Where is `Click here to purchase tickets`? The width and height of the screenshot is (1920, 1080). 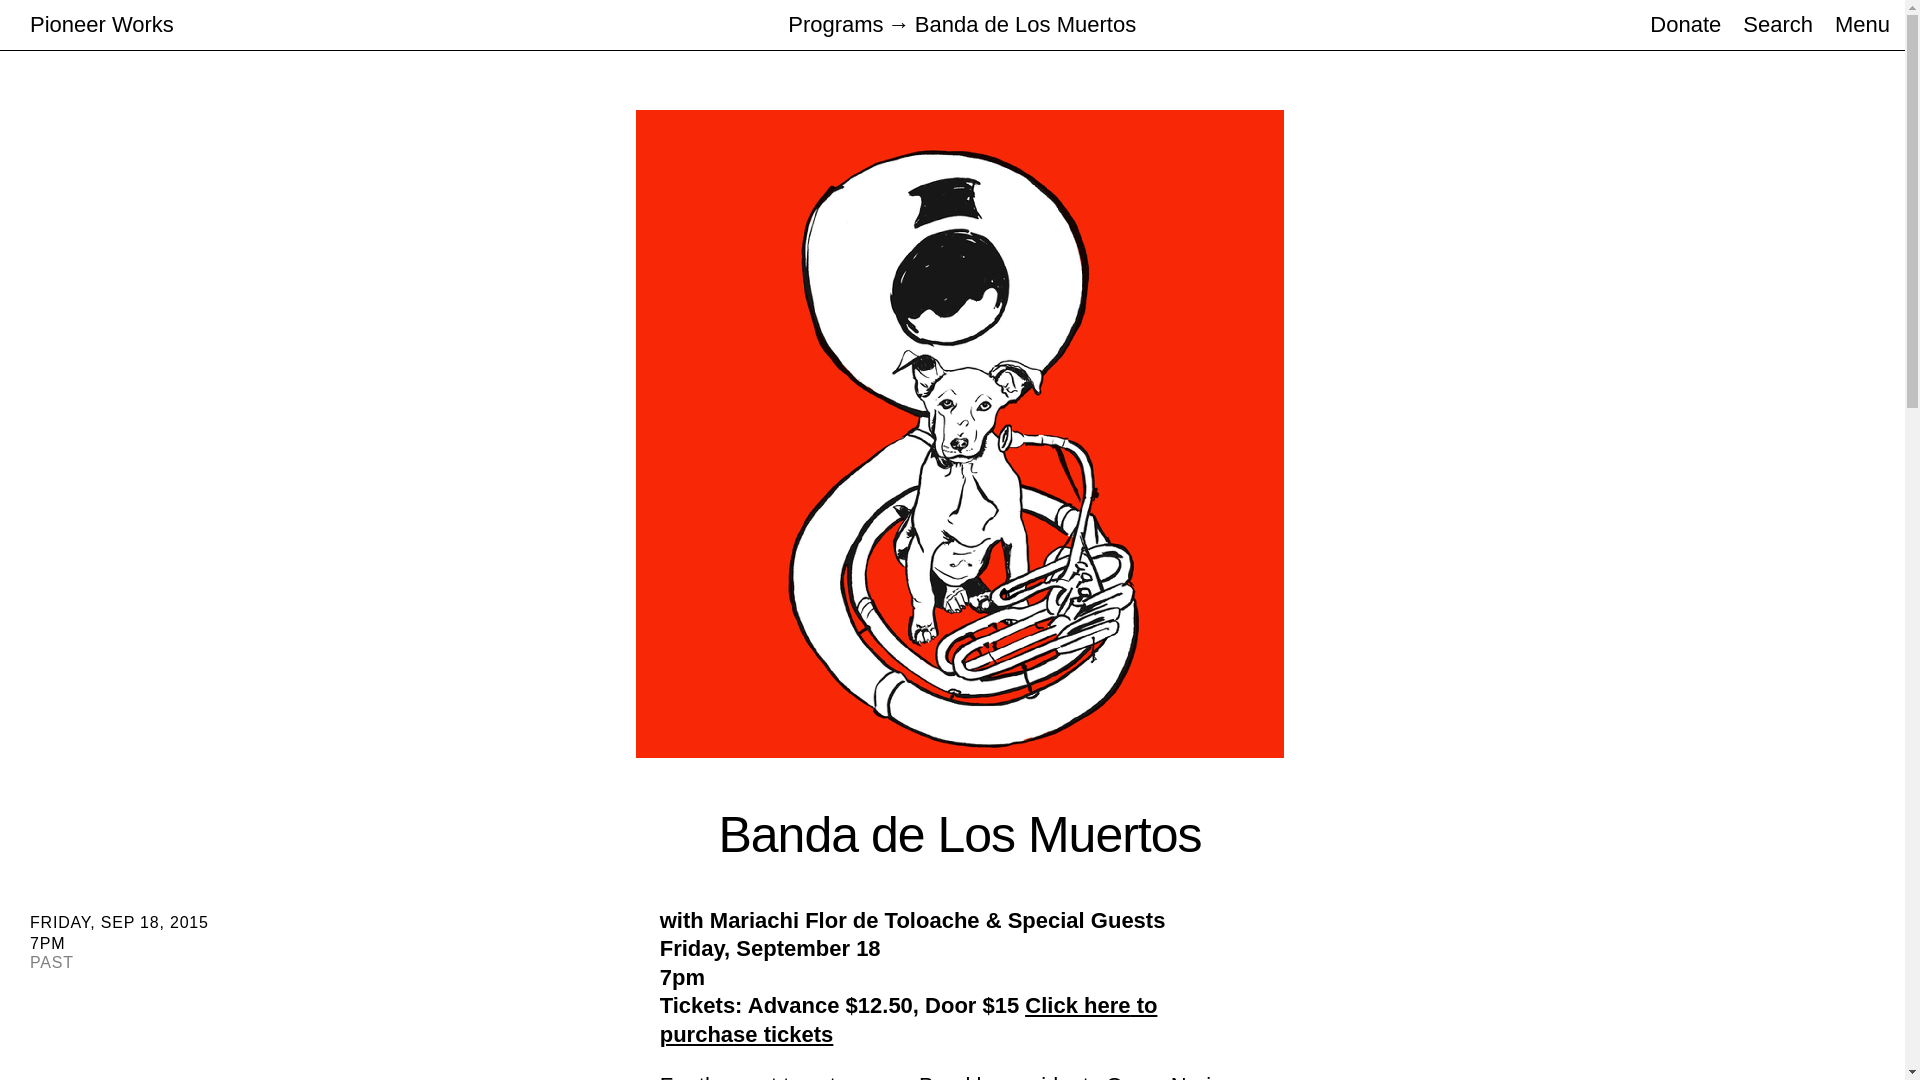
Click here to purchase tickets is located at coordinates (908, 1019).